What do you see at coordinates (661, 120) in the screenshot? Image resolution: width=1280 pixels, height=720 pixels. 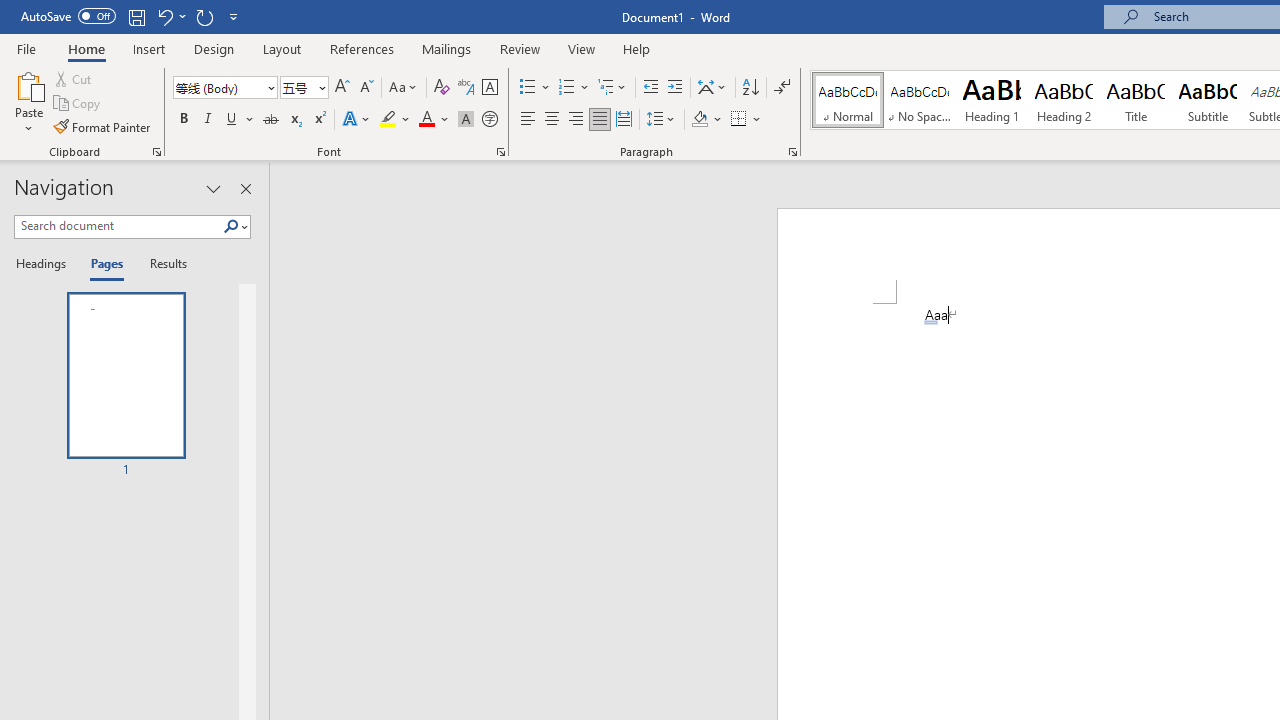 I see `Line and Paragraph Spacing` at bounding box center [661, 120].